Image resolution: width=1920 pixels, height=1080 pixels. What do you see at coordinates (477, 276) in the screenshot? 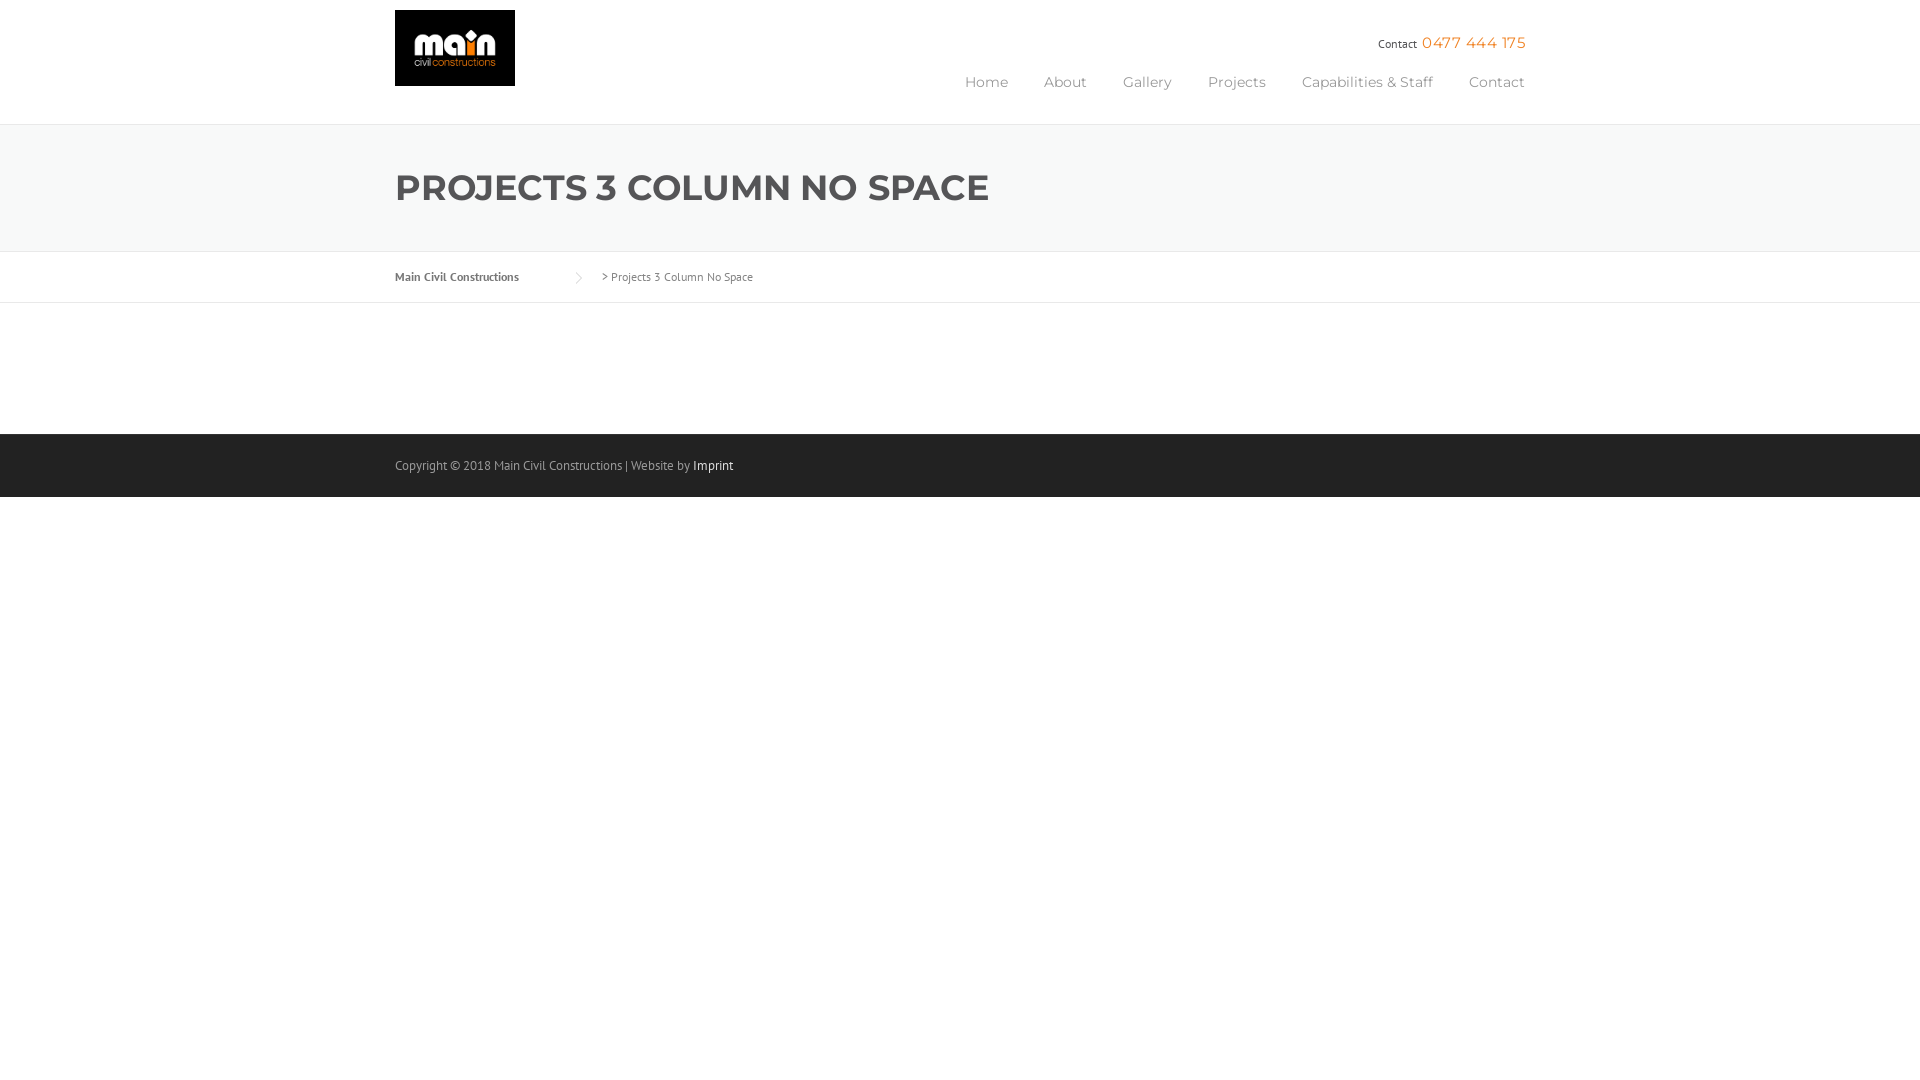
I see `Main Civil Constructions` at bounding box center [477, 276].